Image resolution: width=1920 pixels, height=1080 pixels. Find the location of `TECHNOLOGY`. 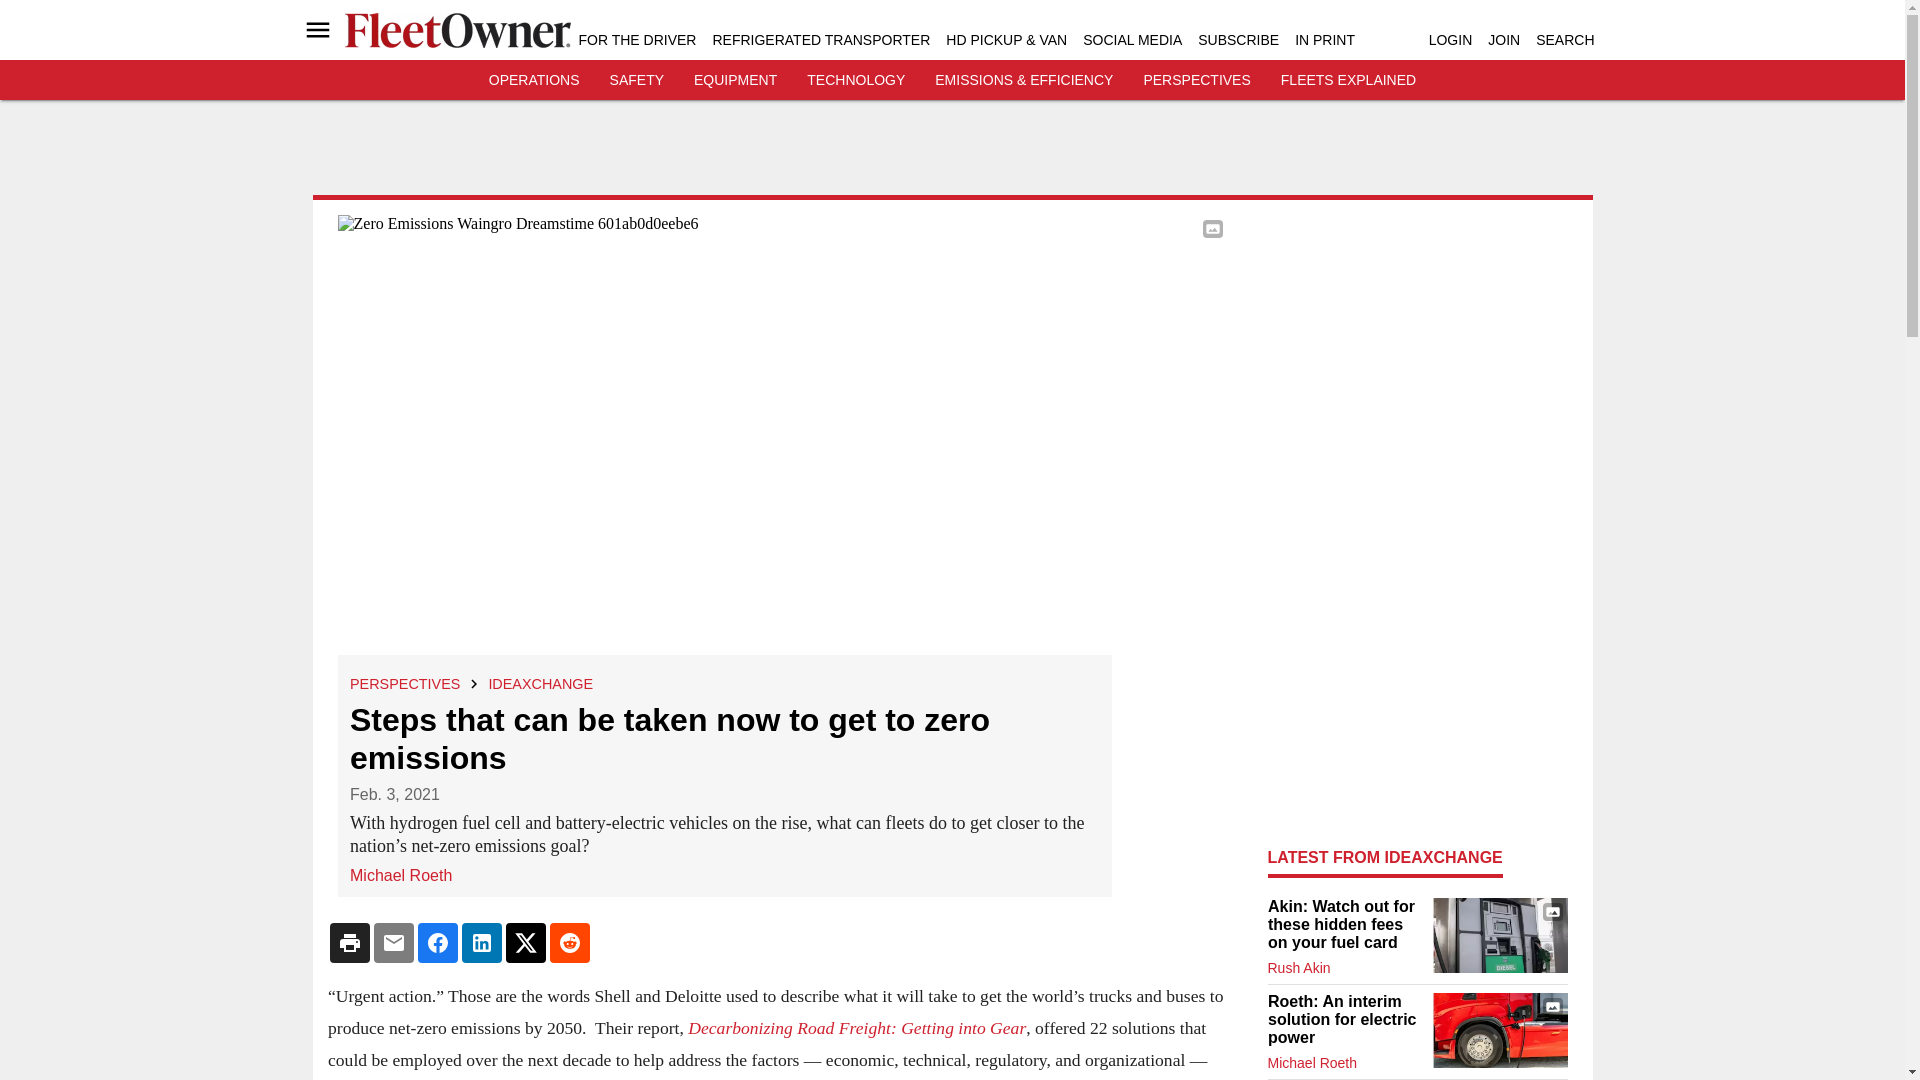

TECHNOLOGY is located at coordinates (855, 80).